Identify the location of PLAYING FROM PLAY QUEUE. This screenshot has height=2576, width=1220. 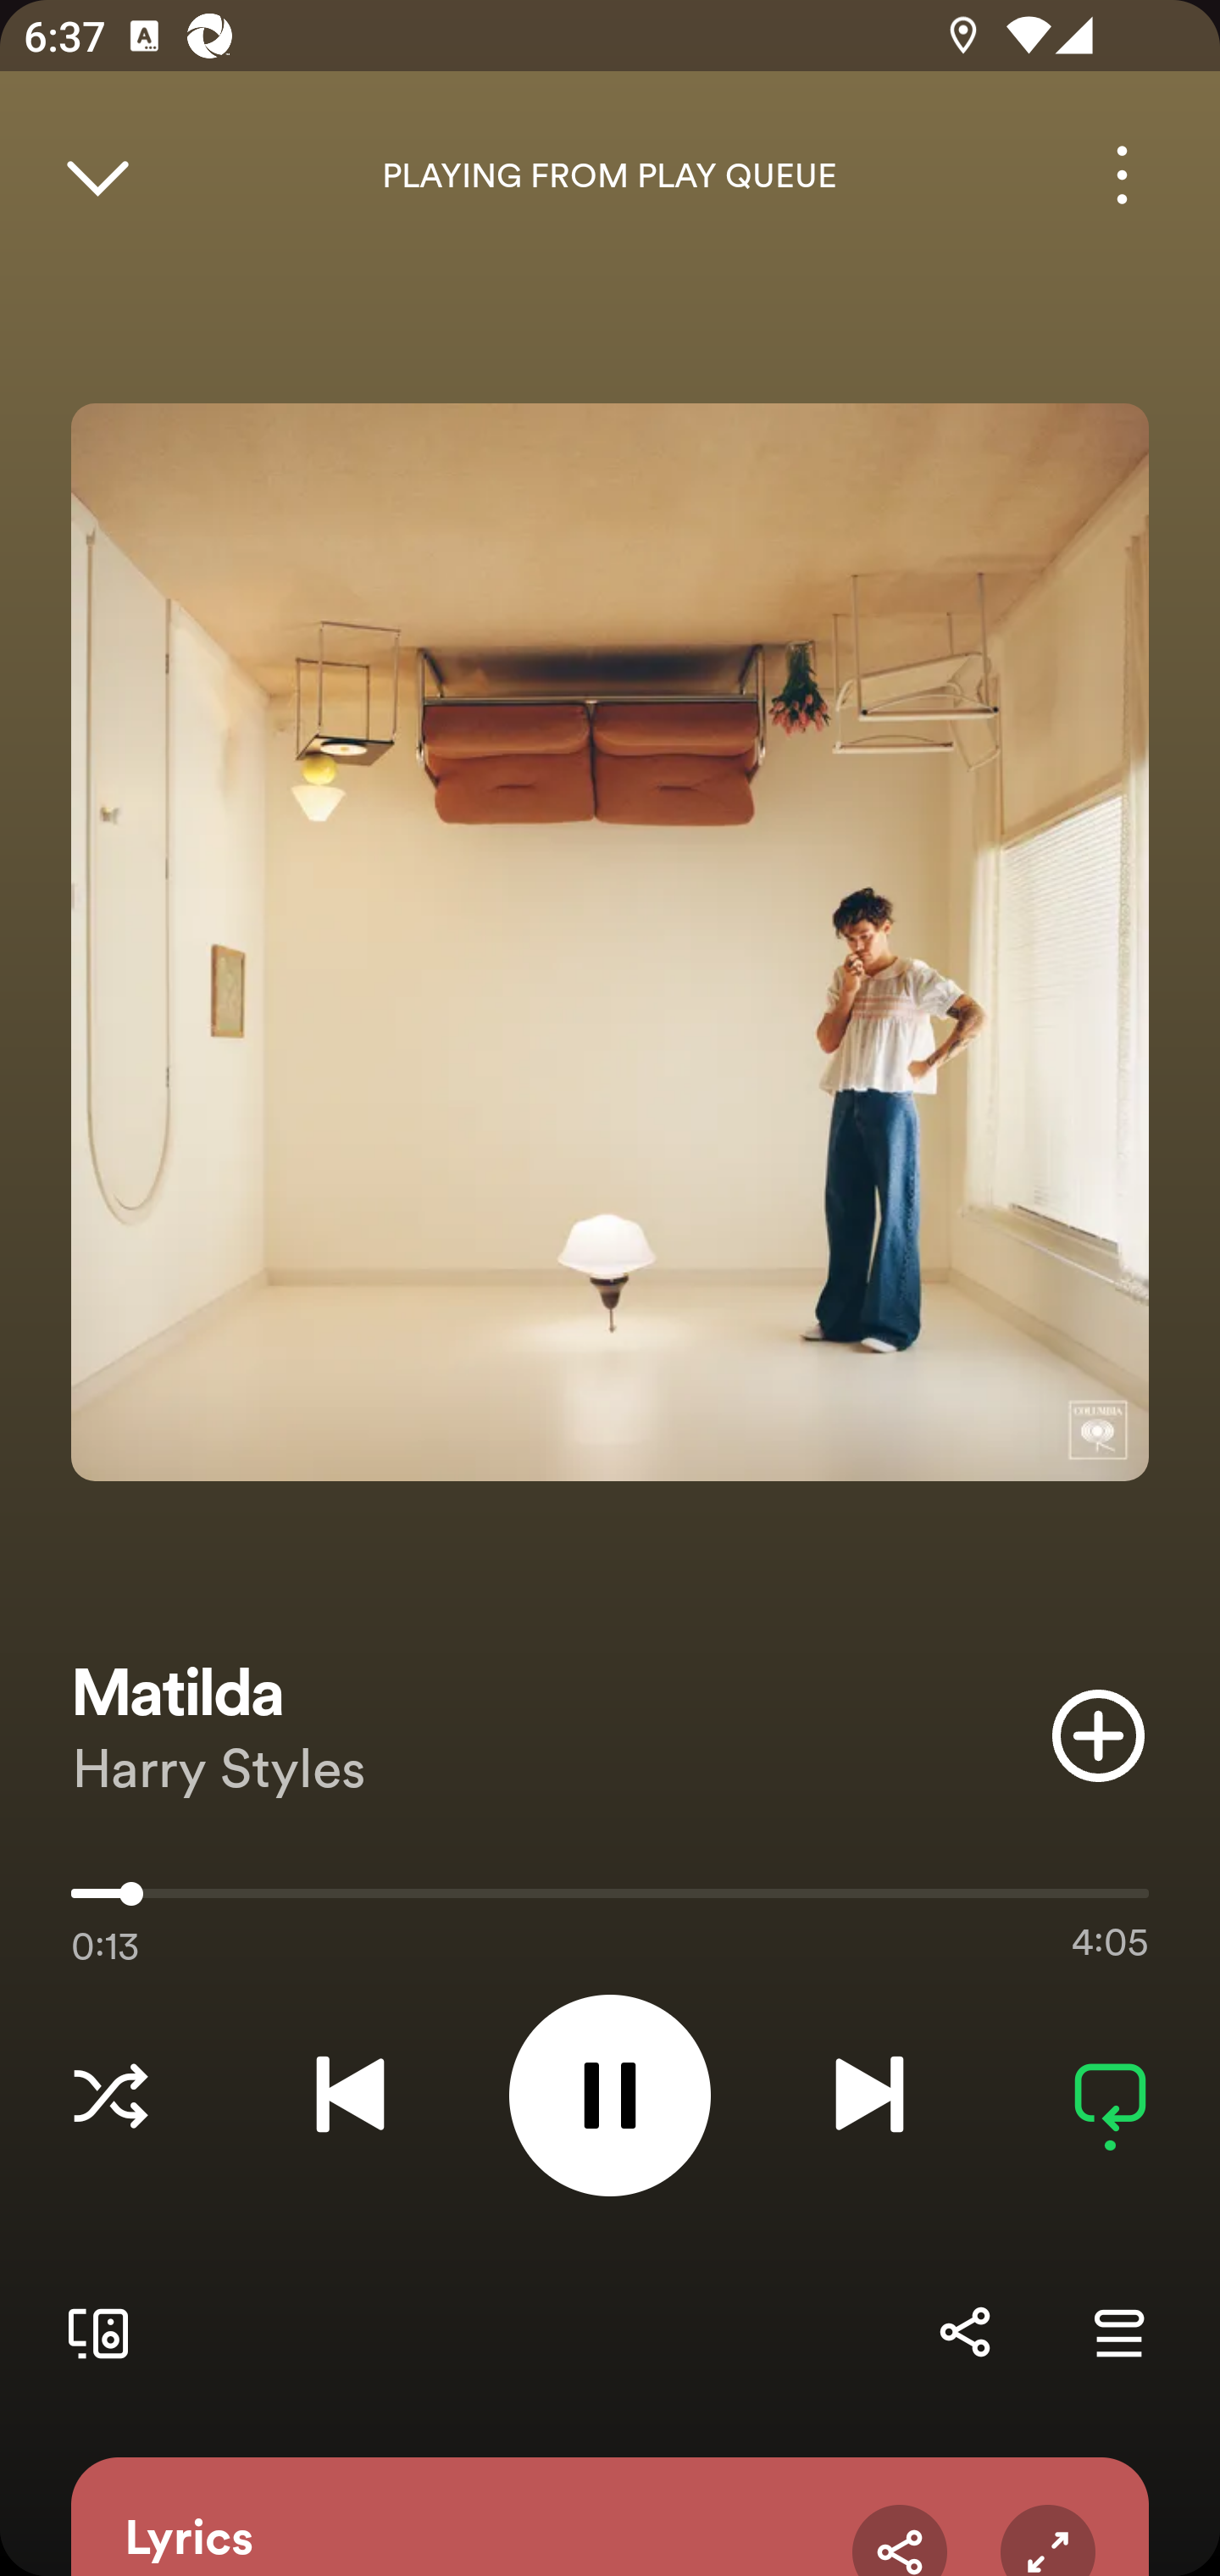
(610, 176).